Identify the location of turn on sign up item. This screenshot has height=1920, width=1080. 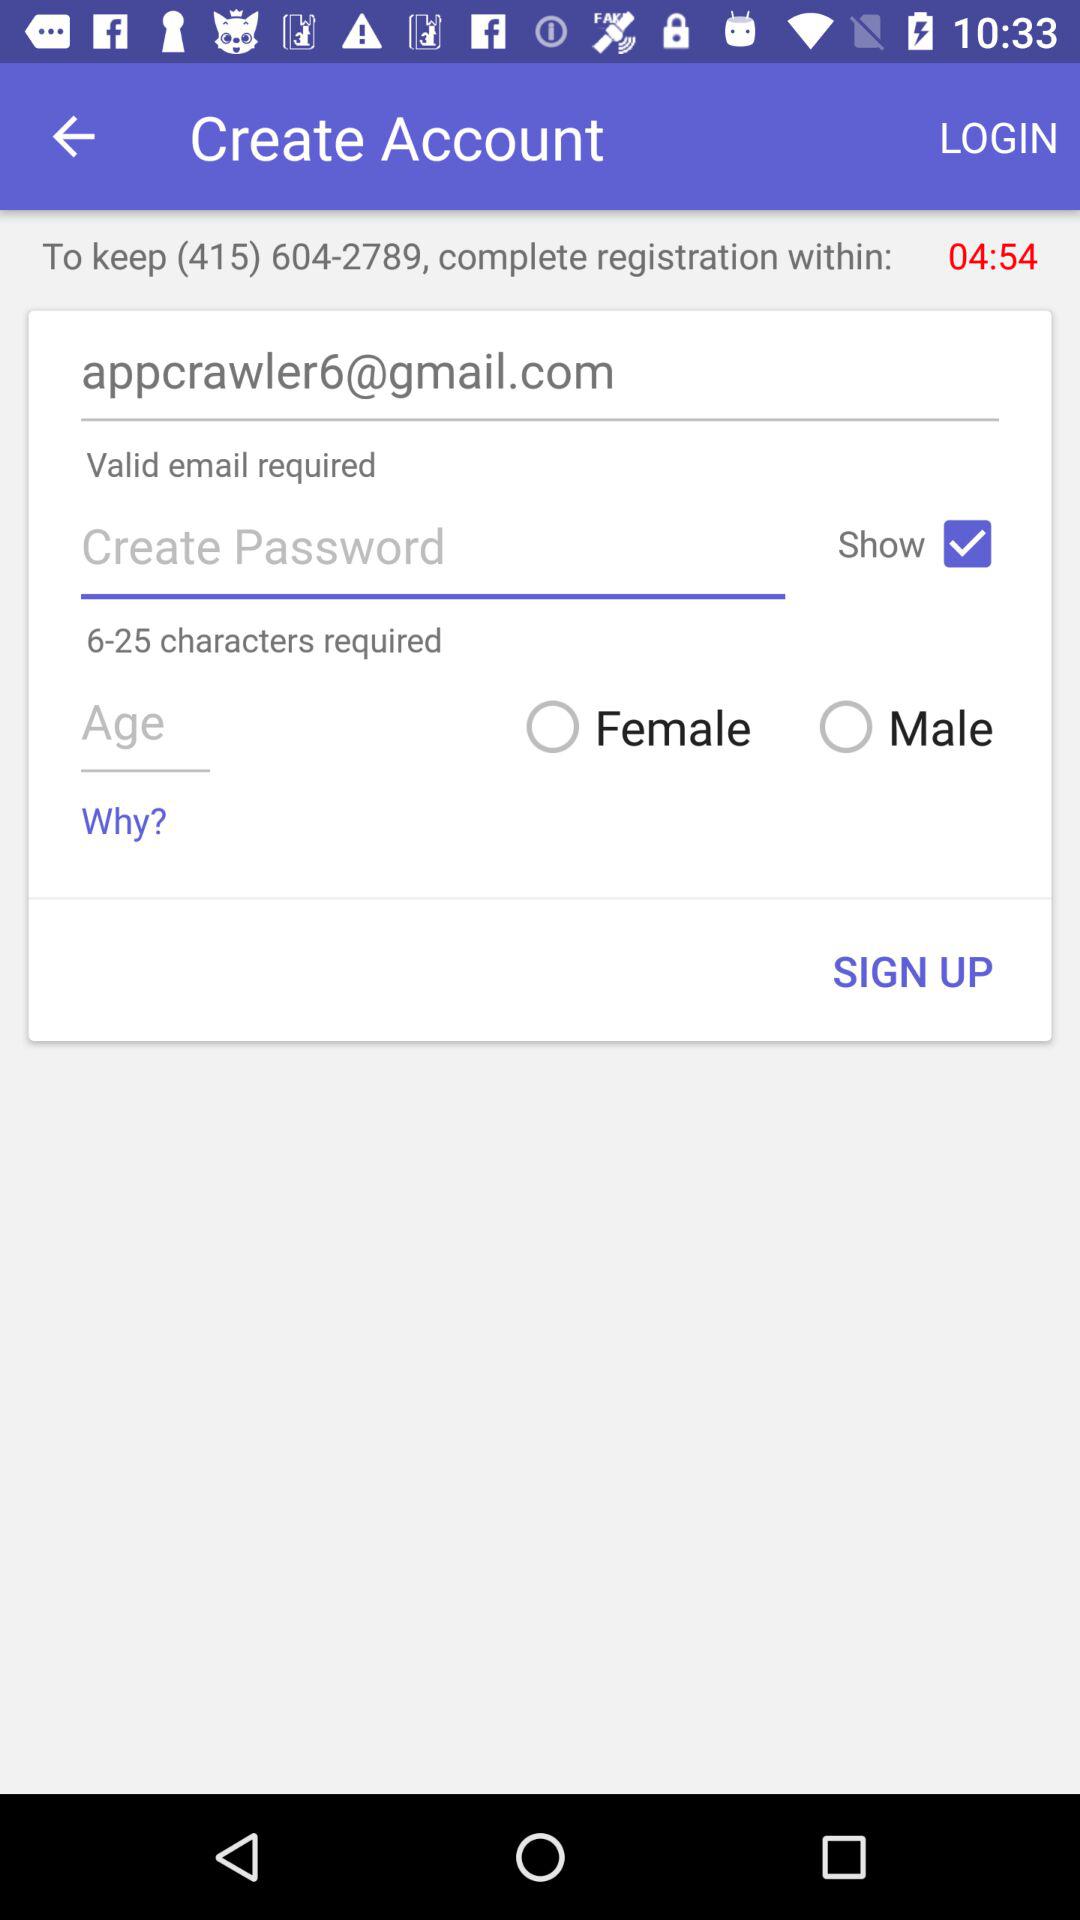
(912, 970).